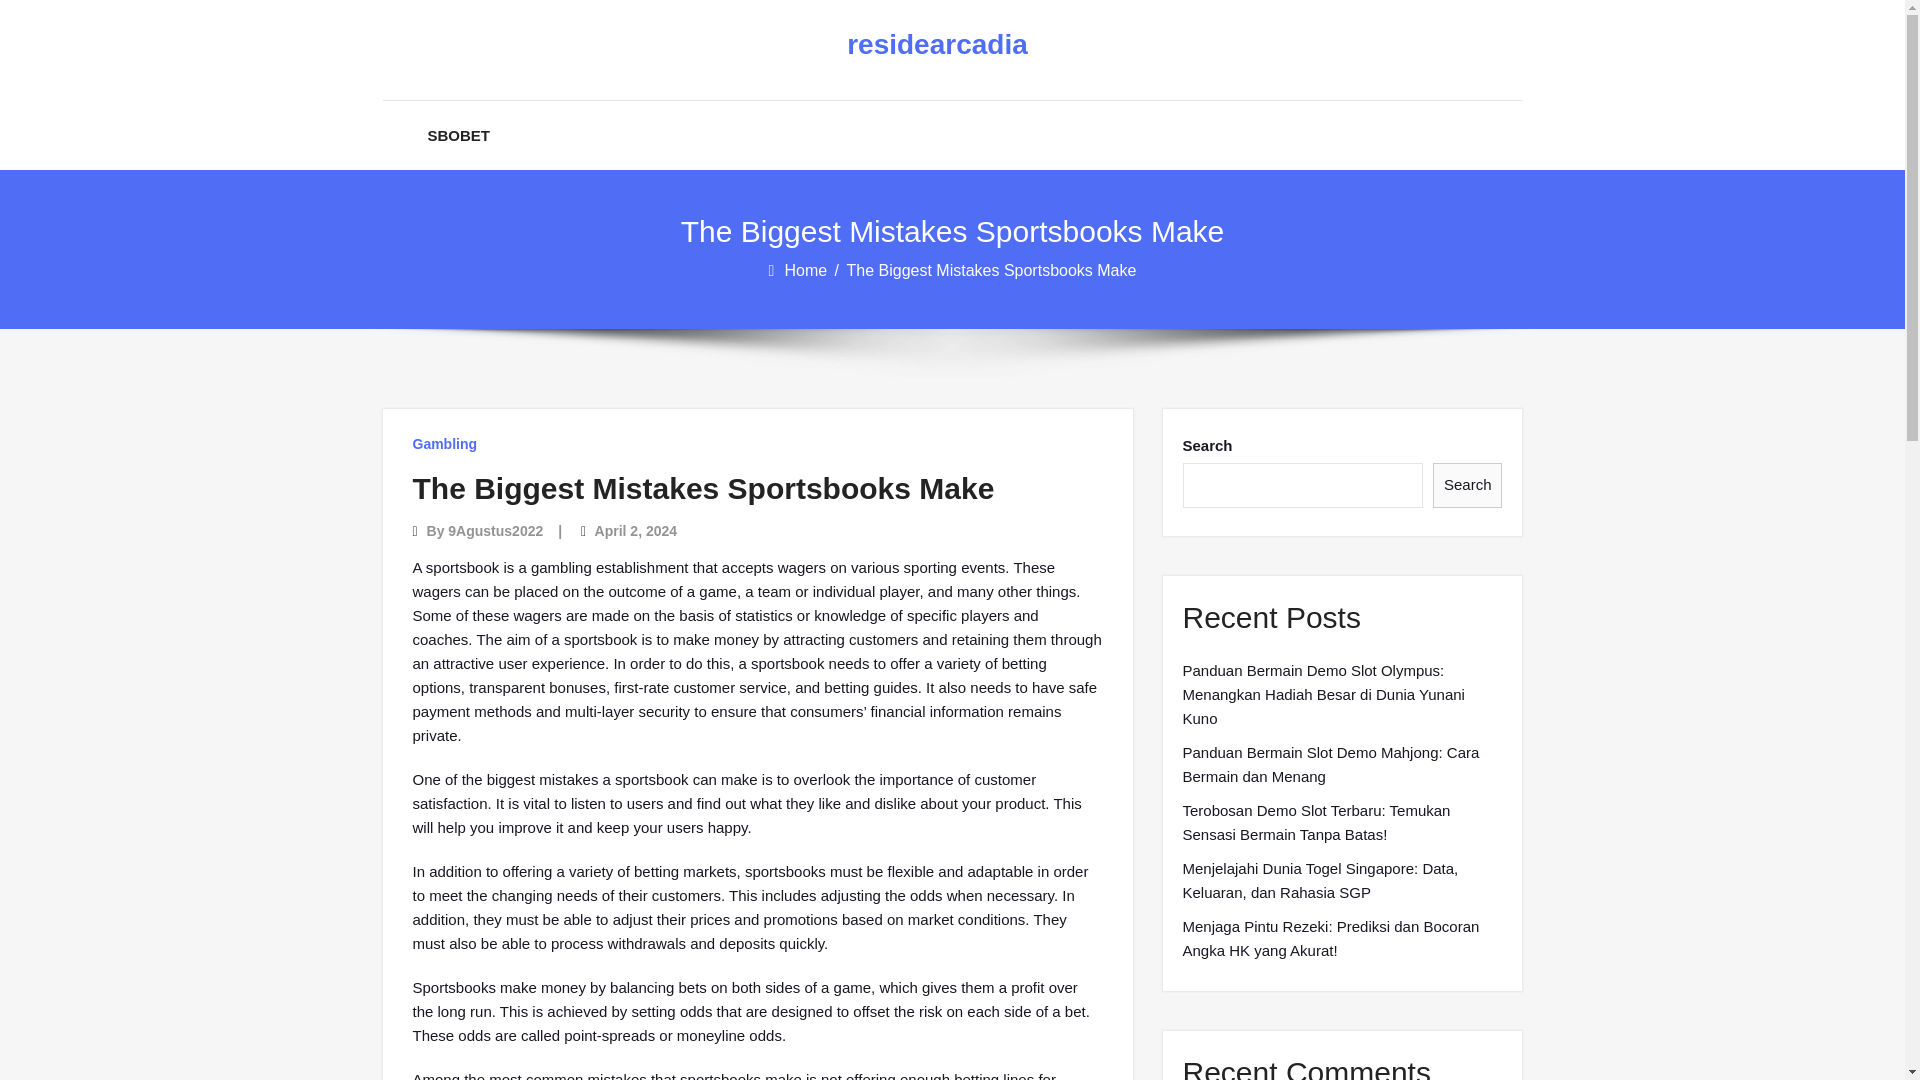 The image size is (1920, 1080). What do you see at coordinates (495, 530) in the screenshot?
I see `9Agustus2022` at bounding box center [495, 530].